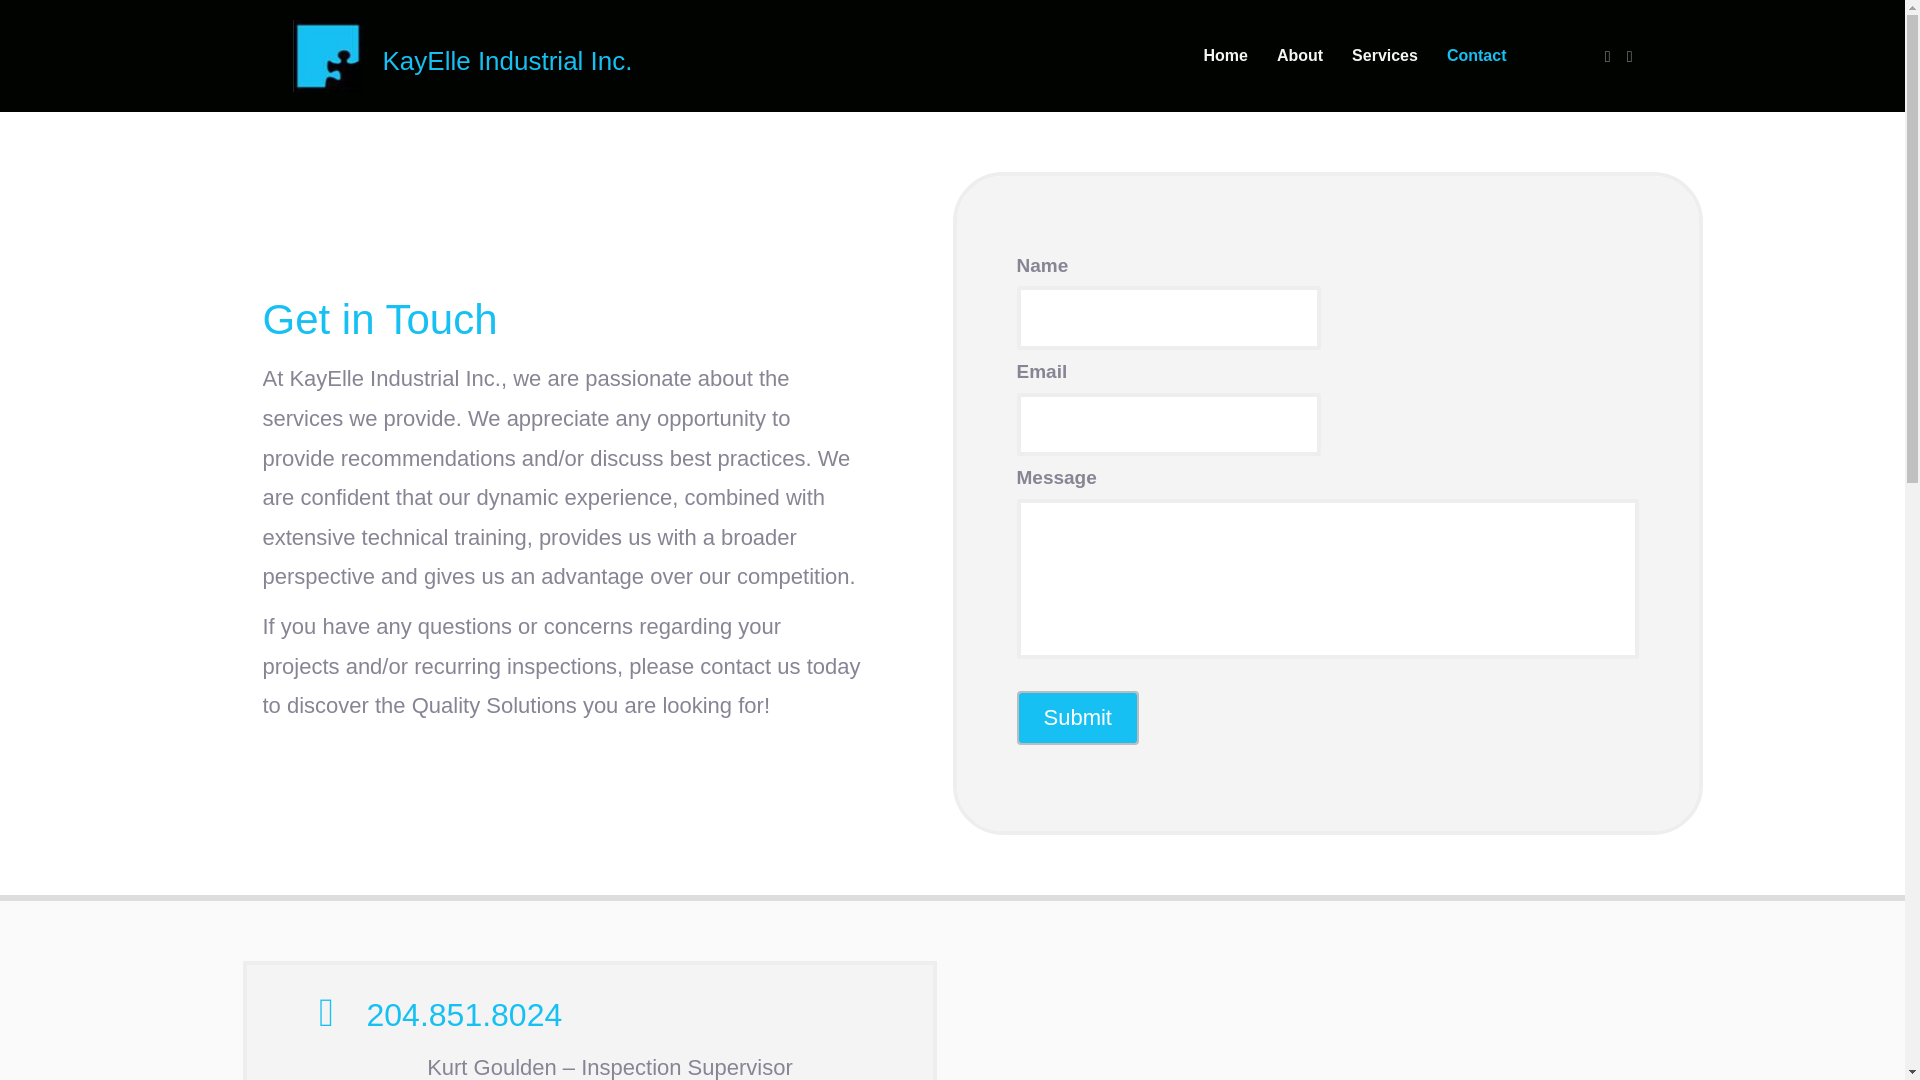 This screenshot has height=1080, width=1920. Describe the element at coordinates (326, 56) in the screenshot. I see `logopuzzle` at that location.